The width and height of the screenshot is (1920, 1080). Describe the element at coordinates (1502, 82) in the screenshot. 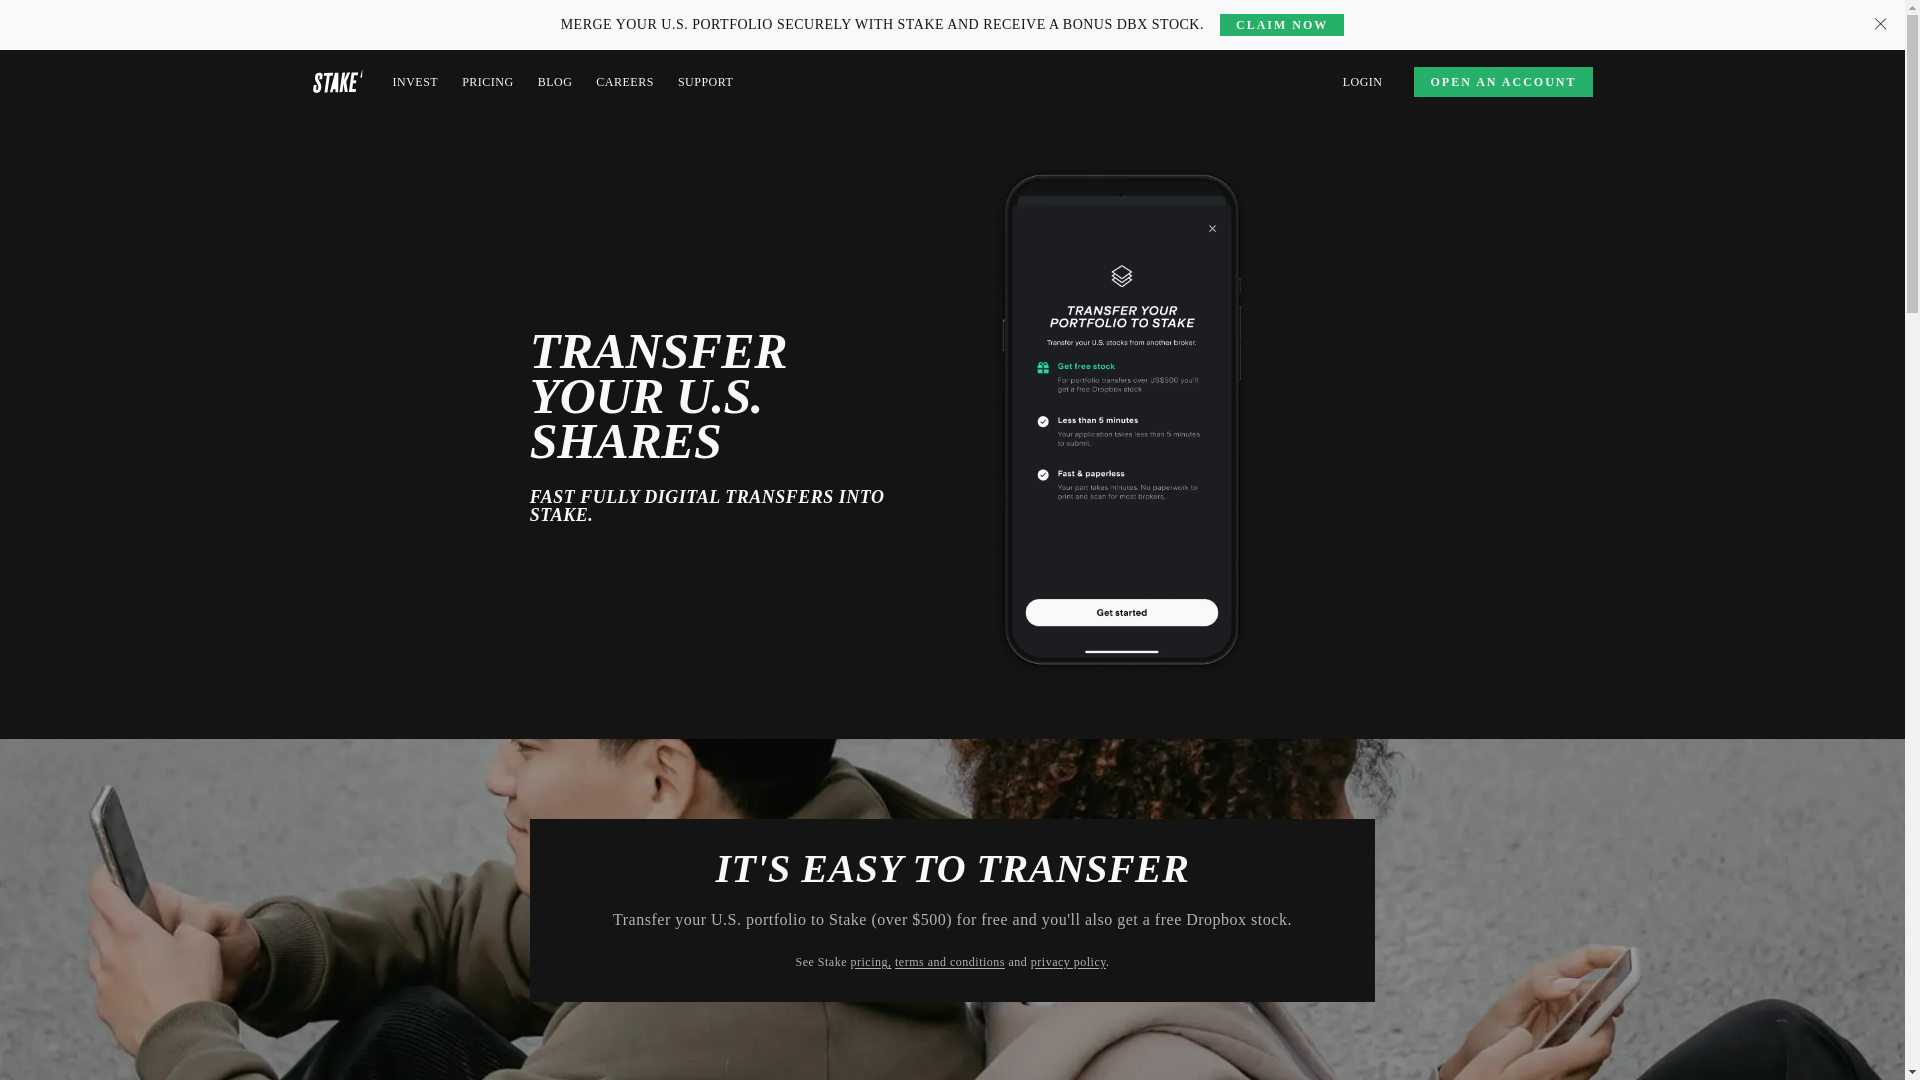

I see `OPEN AN ACCOUNT` at that location.